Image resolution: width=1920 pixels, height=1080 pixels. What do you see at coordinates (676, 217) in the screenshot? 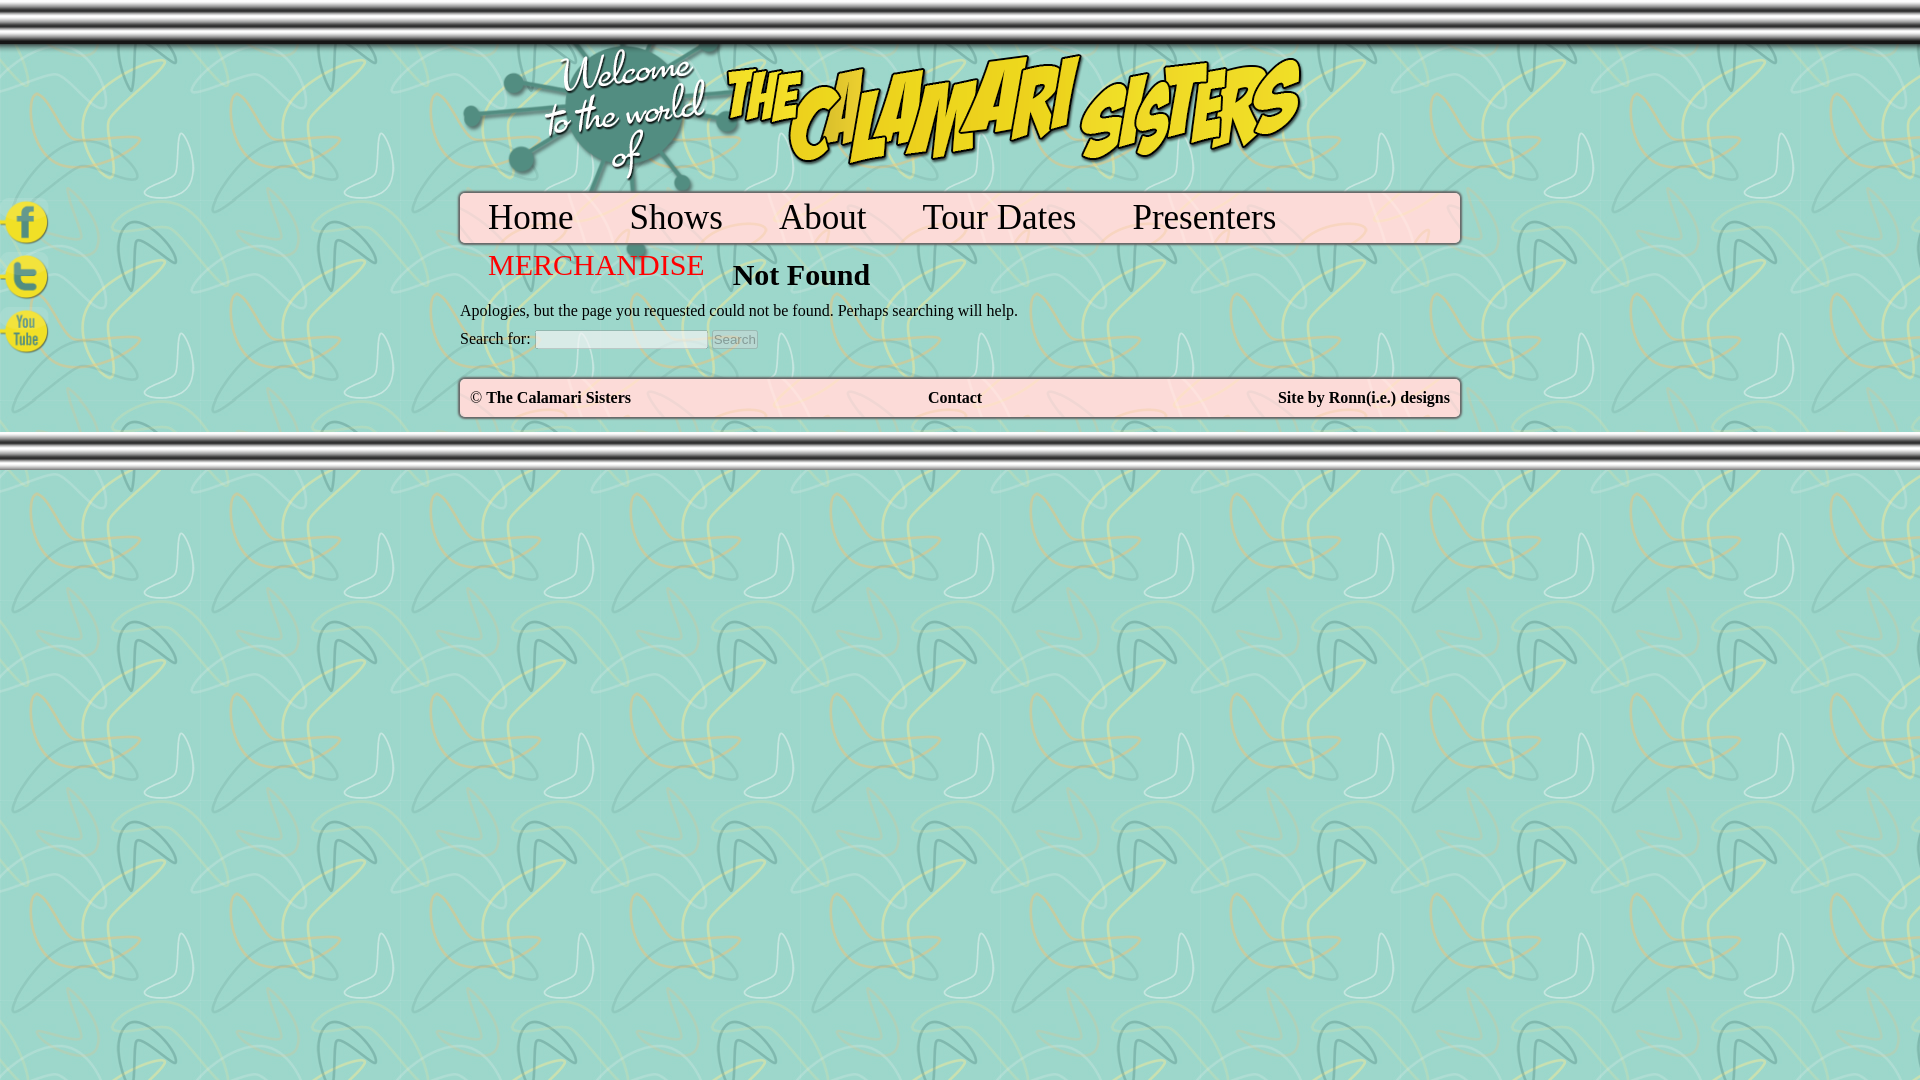
I see `Shows` at bounding box center [676, 217].